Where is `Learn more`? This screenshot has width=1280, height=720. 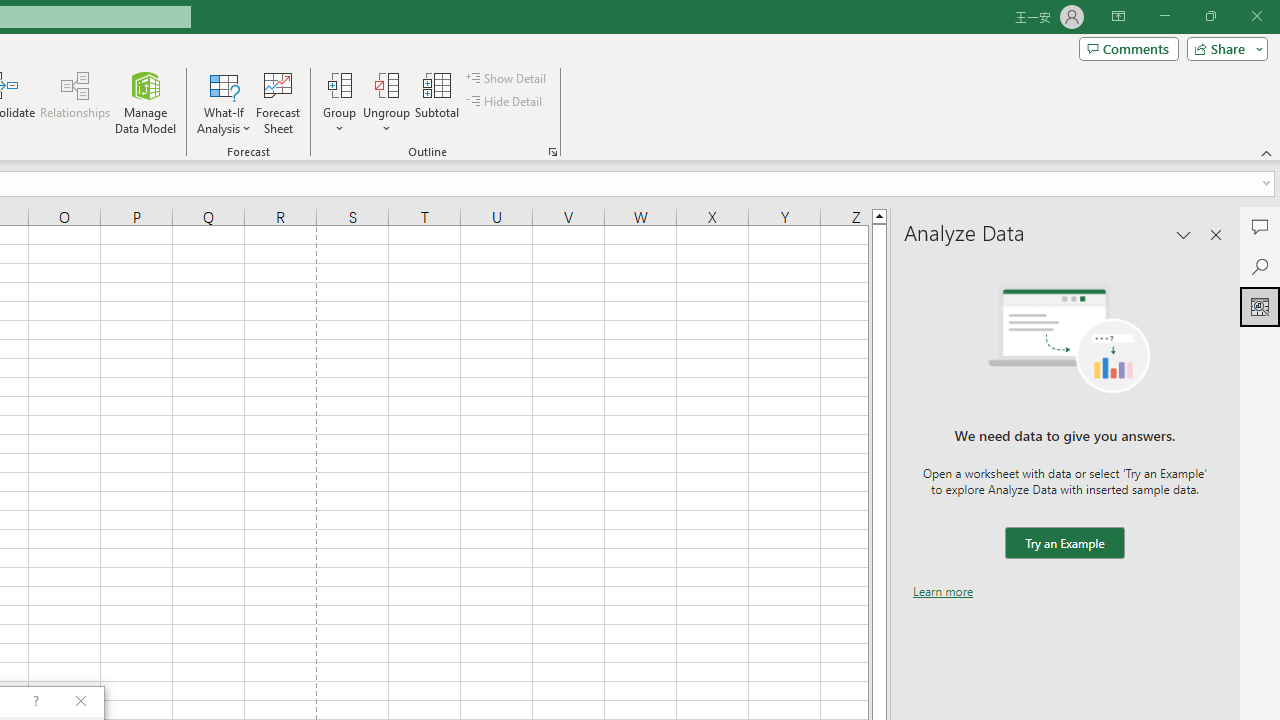 Learn more is located at coordinates (943, 591).